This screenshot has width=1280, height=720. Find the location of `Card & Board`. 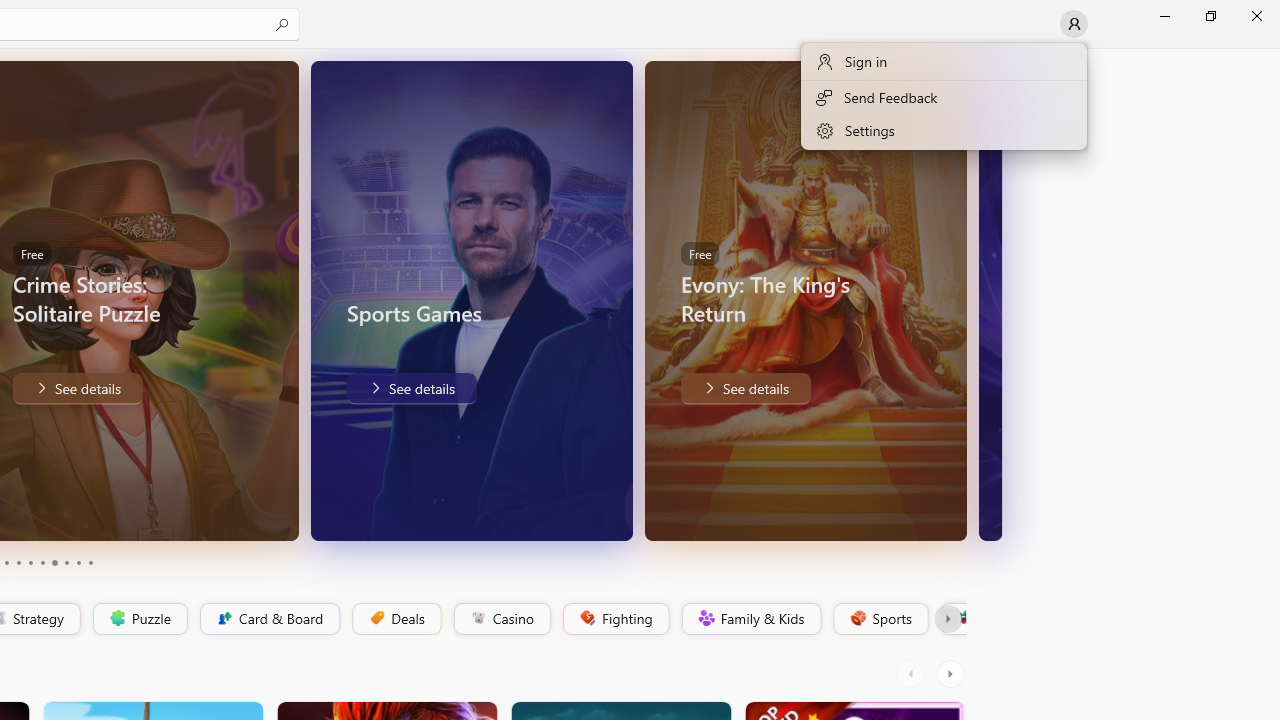

Card & Board is located at coordinates (268, 619).